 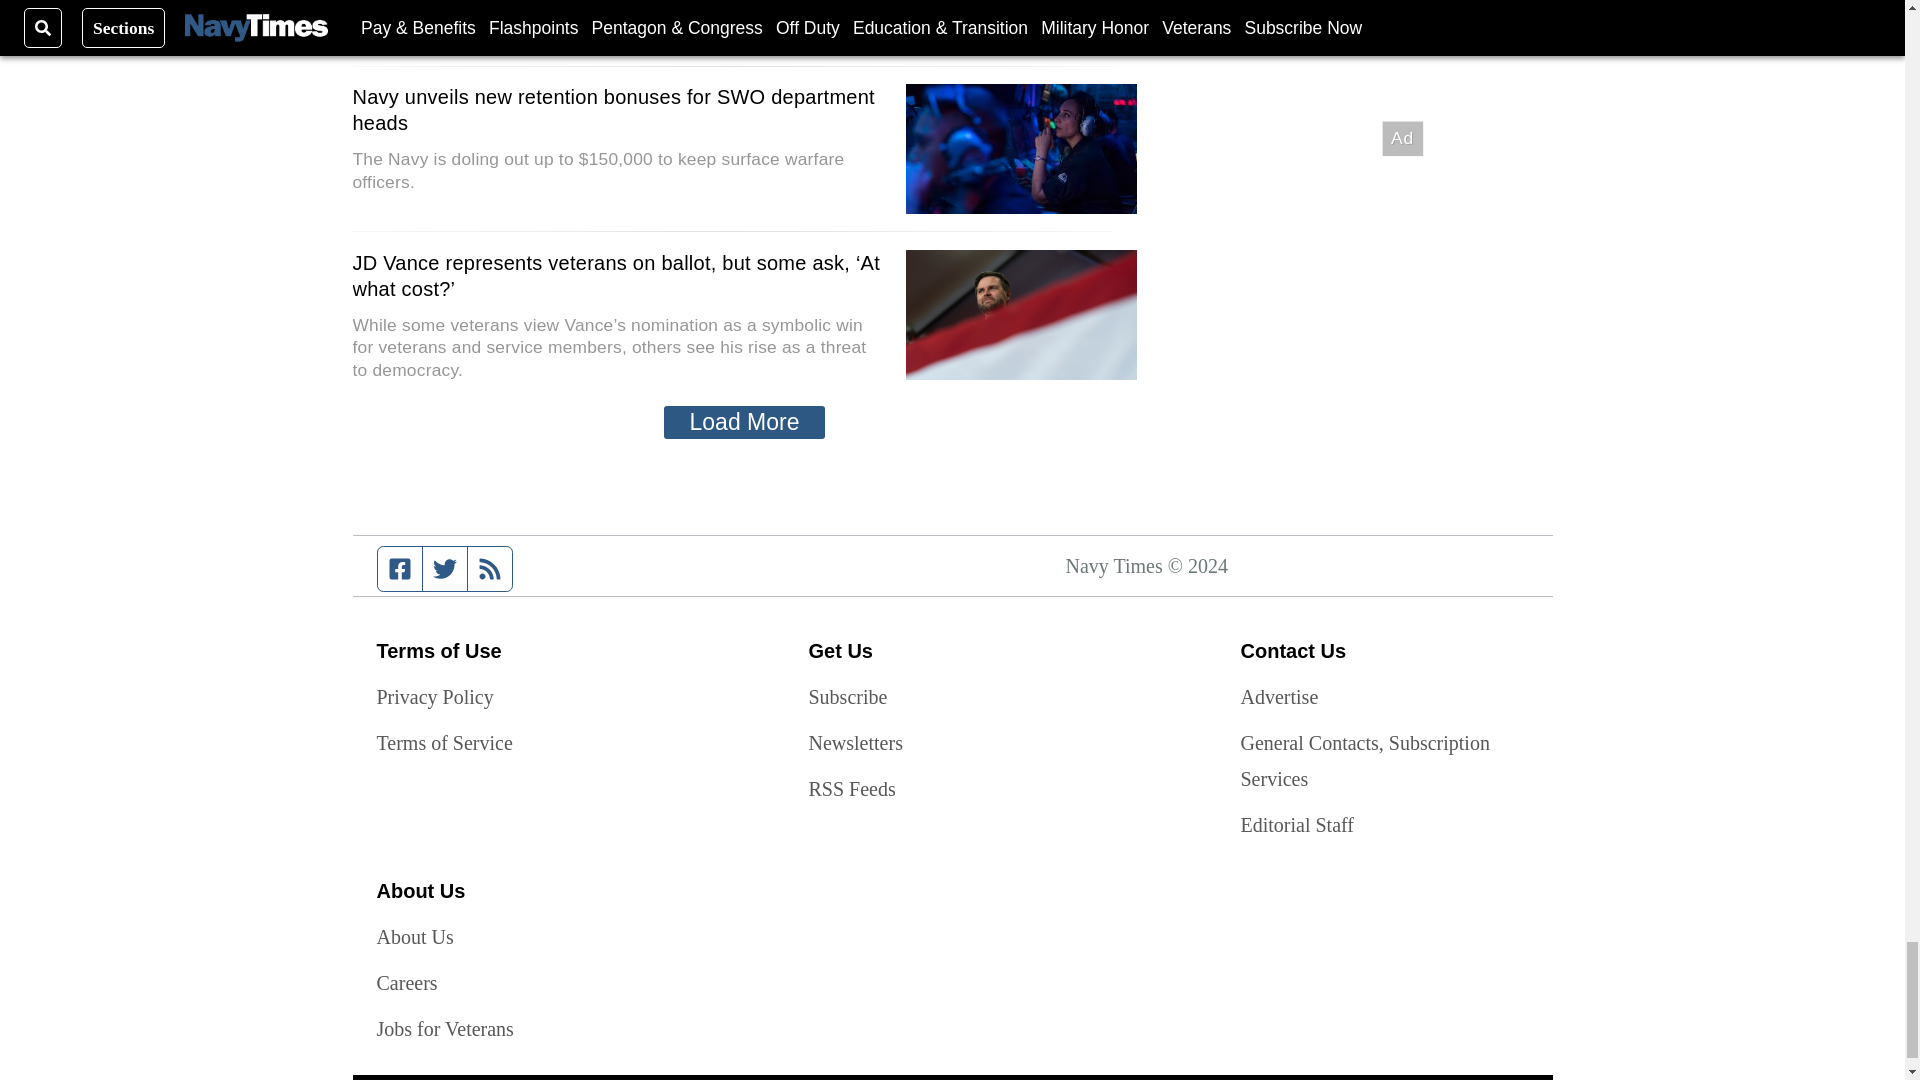 I want to click on Twitter feed, so click(x=444, y=568).